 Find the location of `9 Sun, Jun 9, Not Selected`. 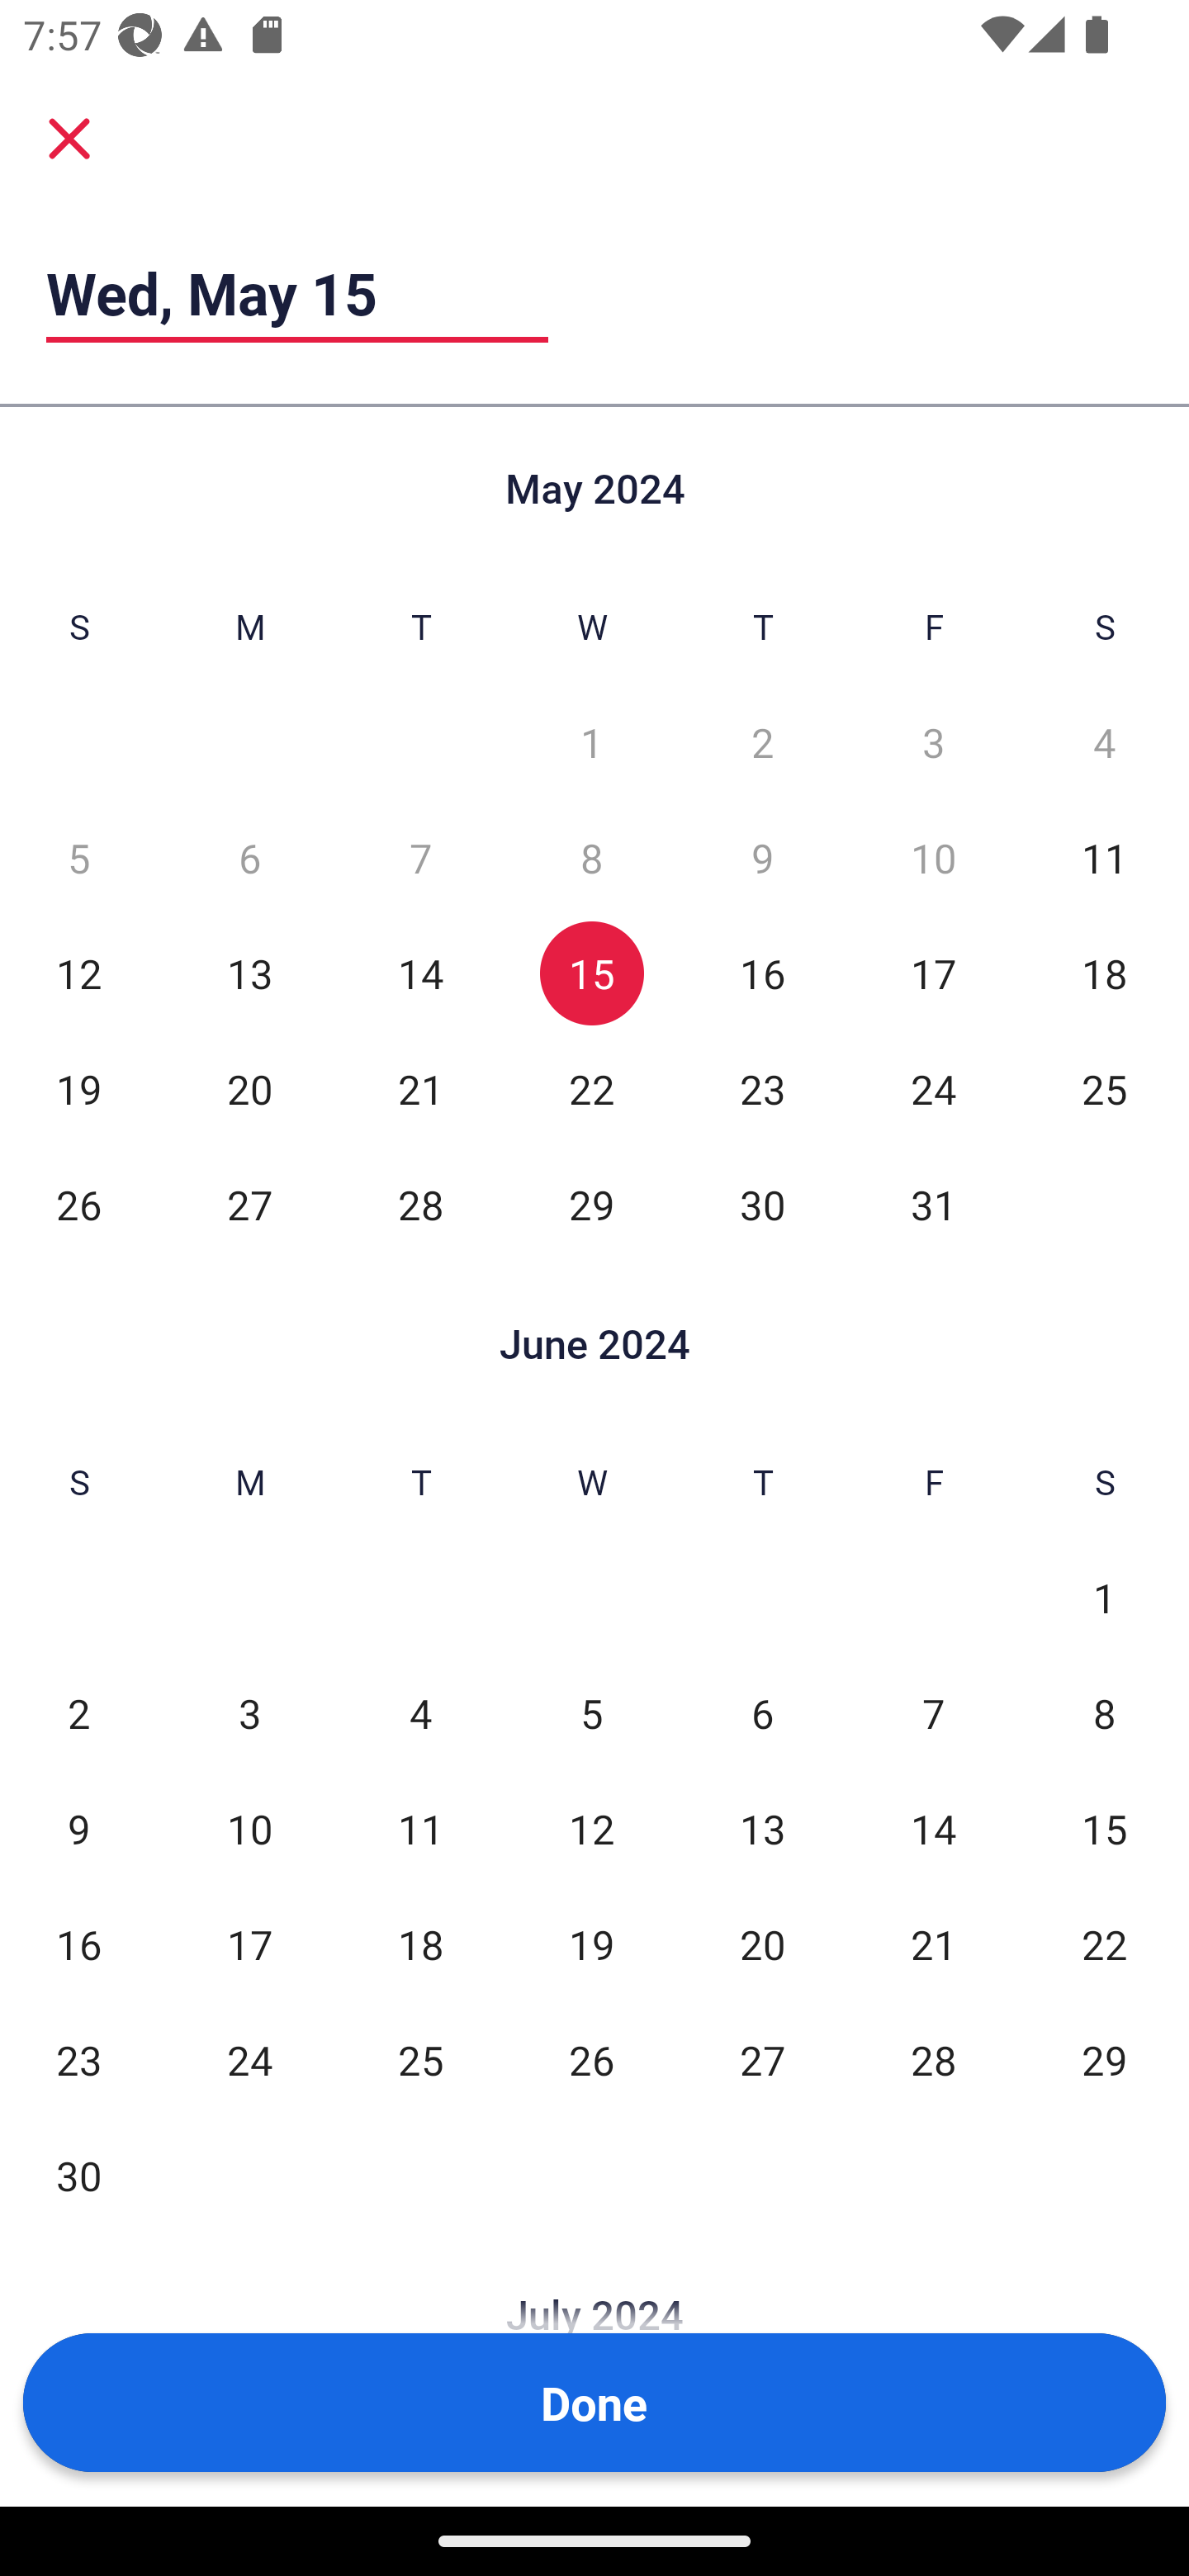

9 Sun, Jun 9, Not Selected is located at coordinates (78, 1828).